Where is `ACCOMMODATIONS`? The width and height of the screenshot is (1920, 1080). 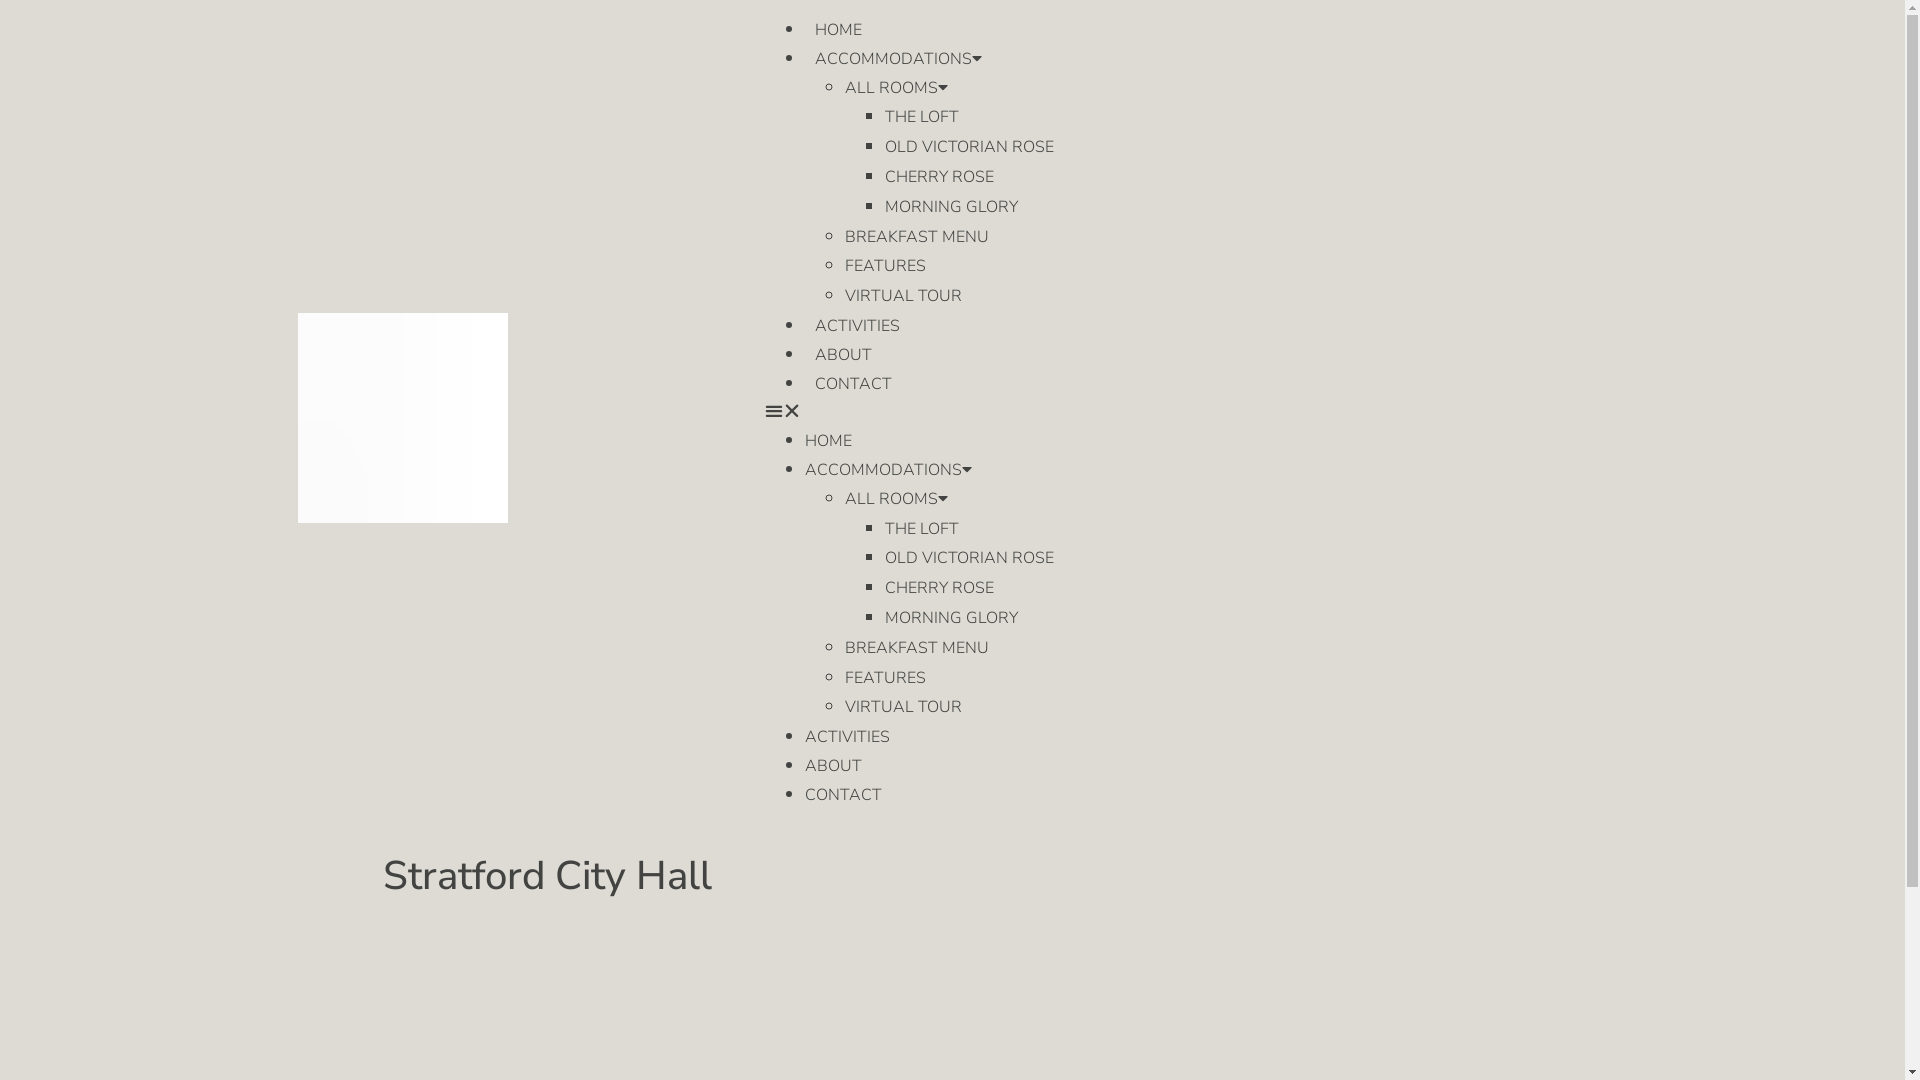 ACCOMMODATIONS is located at coordinates (898, 59).